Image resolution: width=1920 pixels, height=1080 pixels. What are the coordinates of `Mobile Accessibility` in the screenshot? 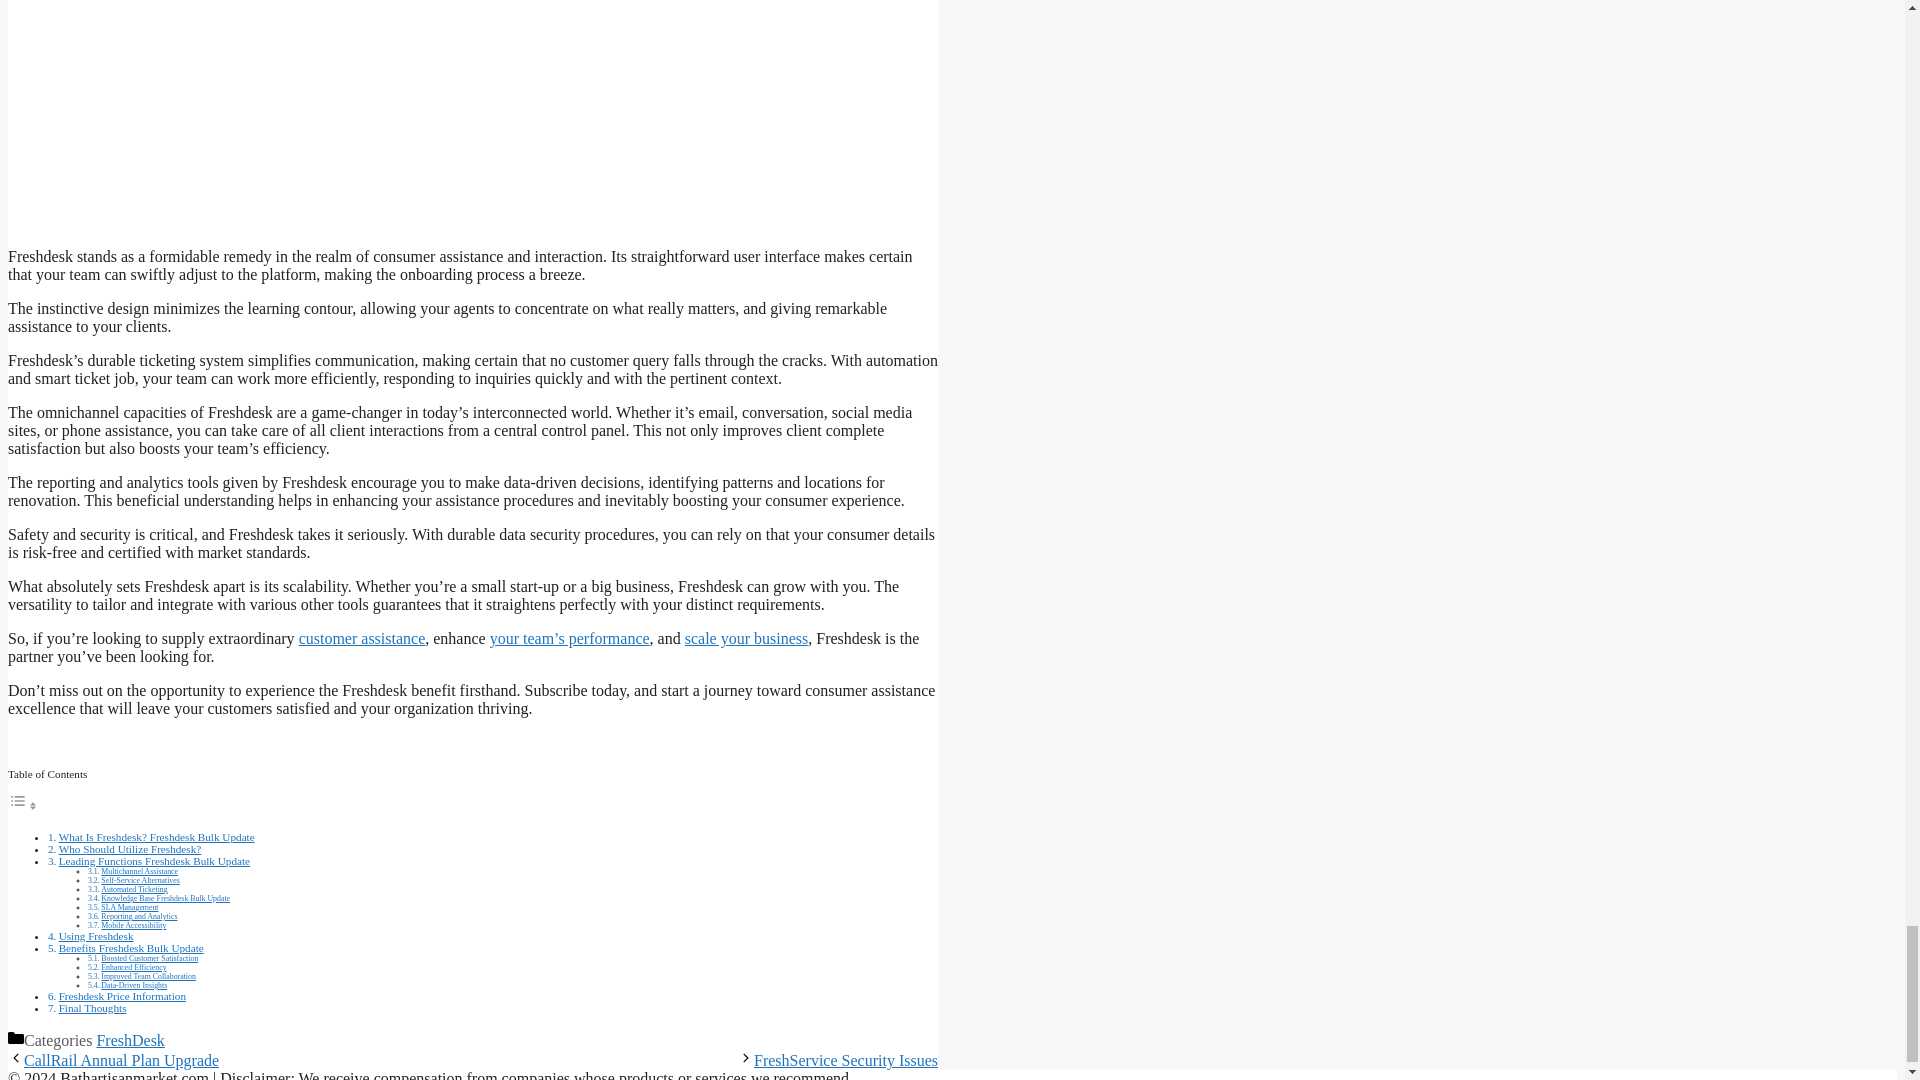 It's located at (133, 925).